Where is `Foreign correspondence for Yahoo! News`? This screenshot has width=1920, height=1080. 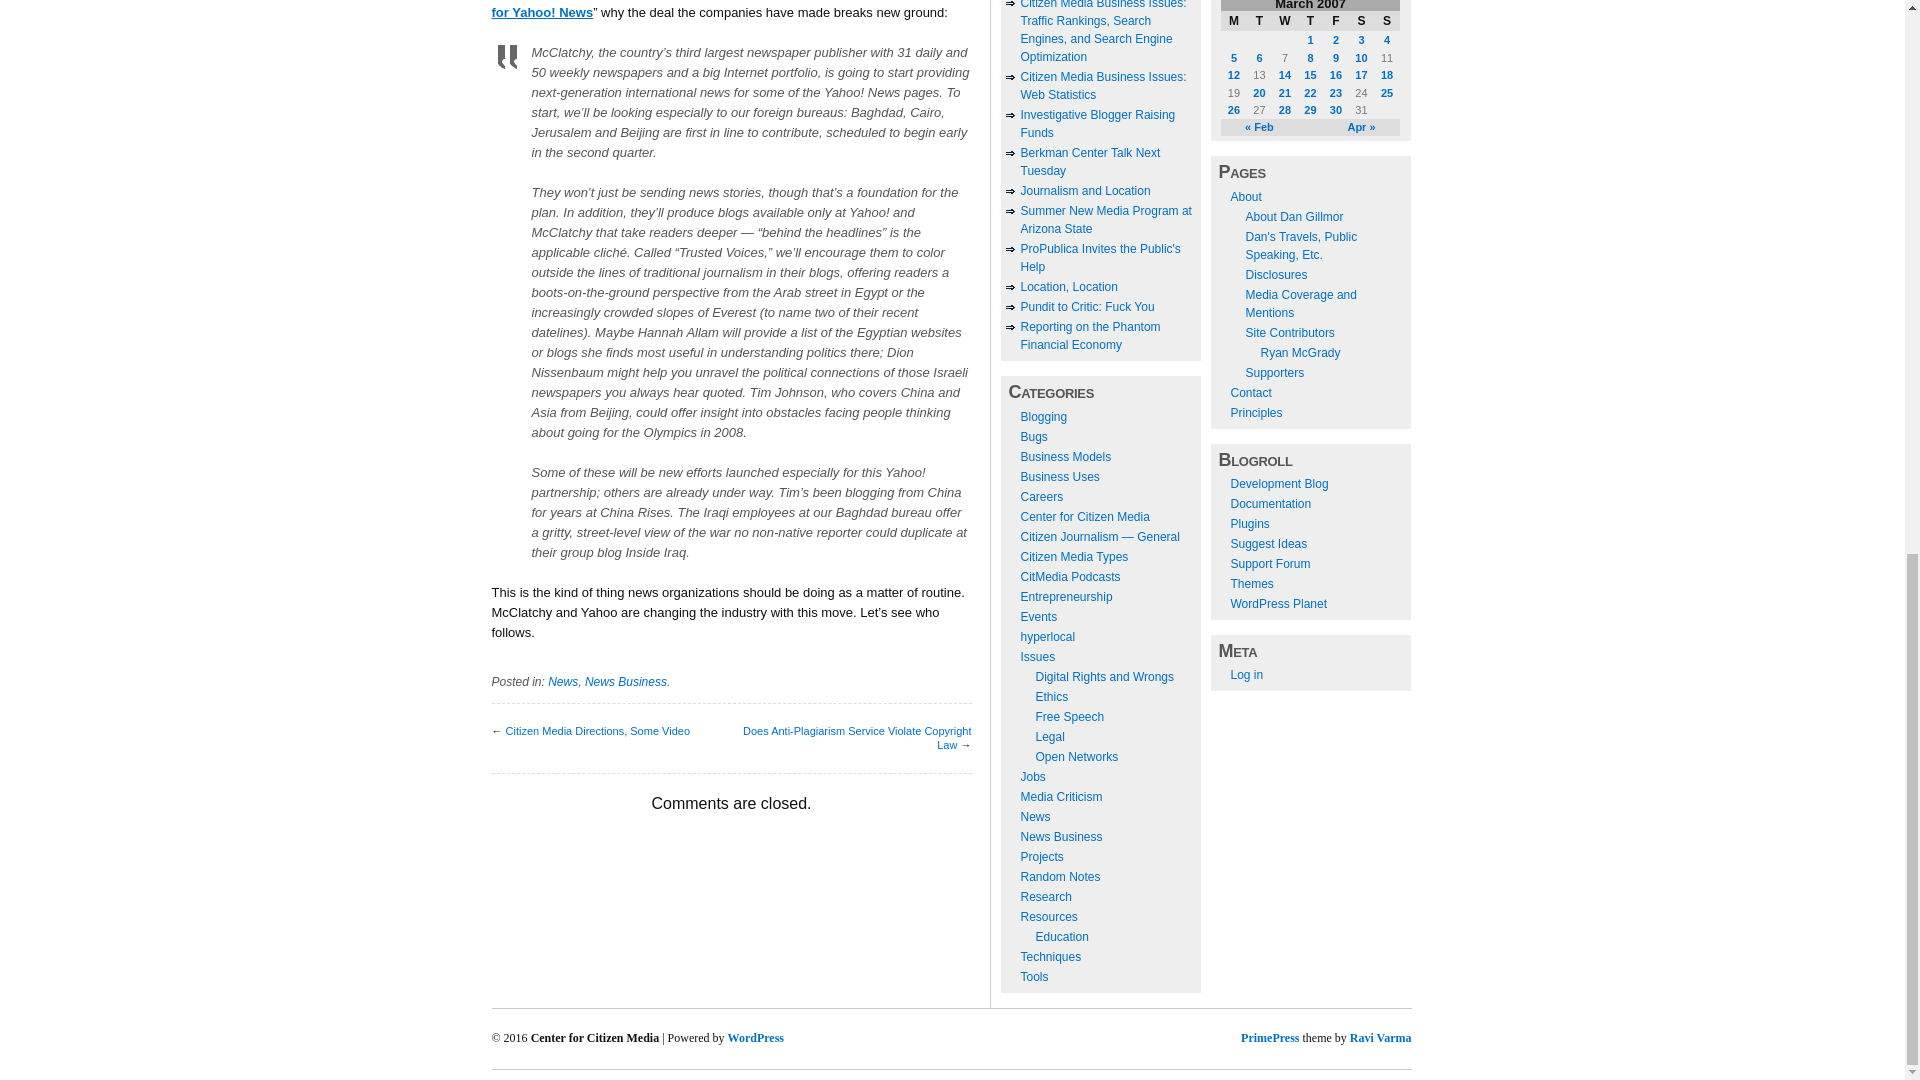
Foreign correspondence for Yahoo! News is located at coordinates (727, 10).